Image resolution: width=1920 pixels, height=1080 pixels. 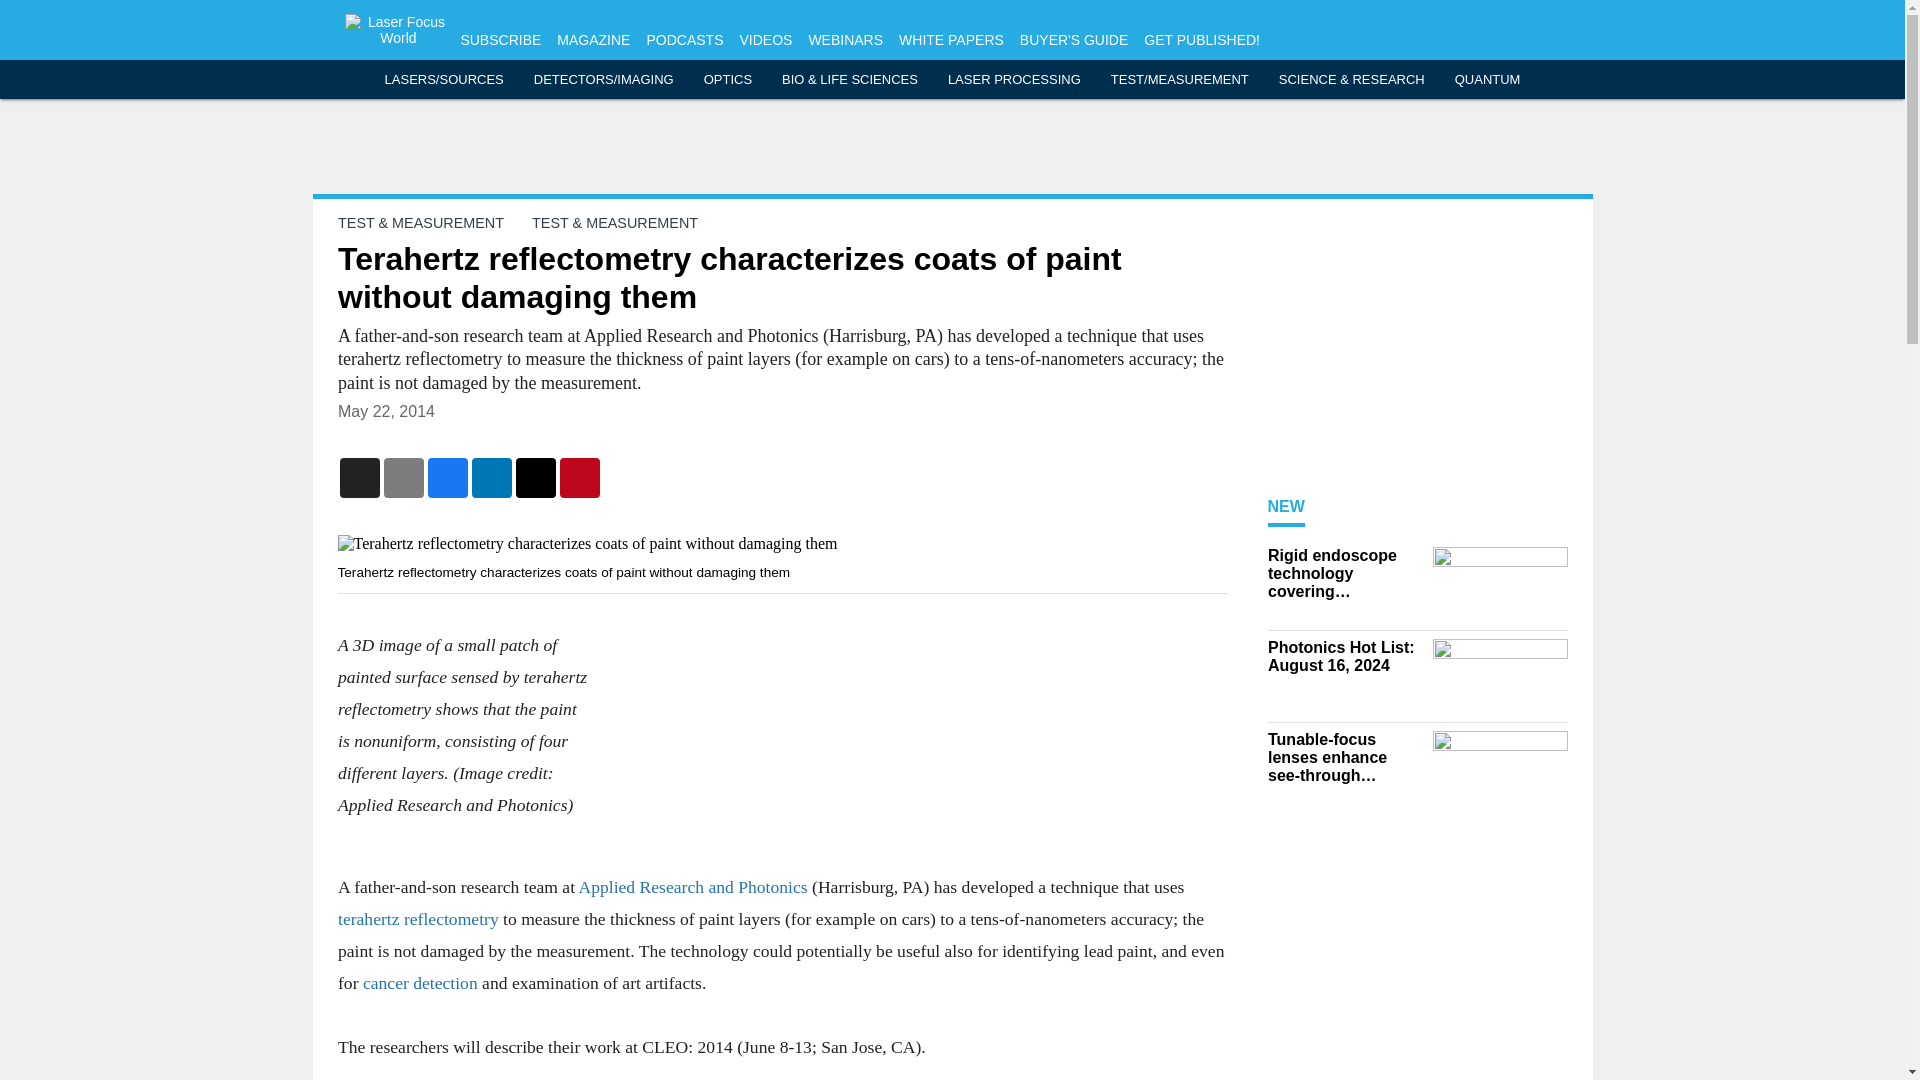 I want to click on SUBSCRIBE, so click(x=500, y=40).